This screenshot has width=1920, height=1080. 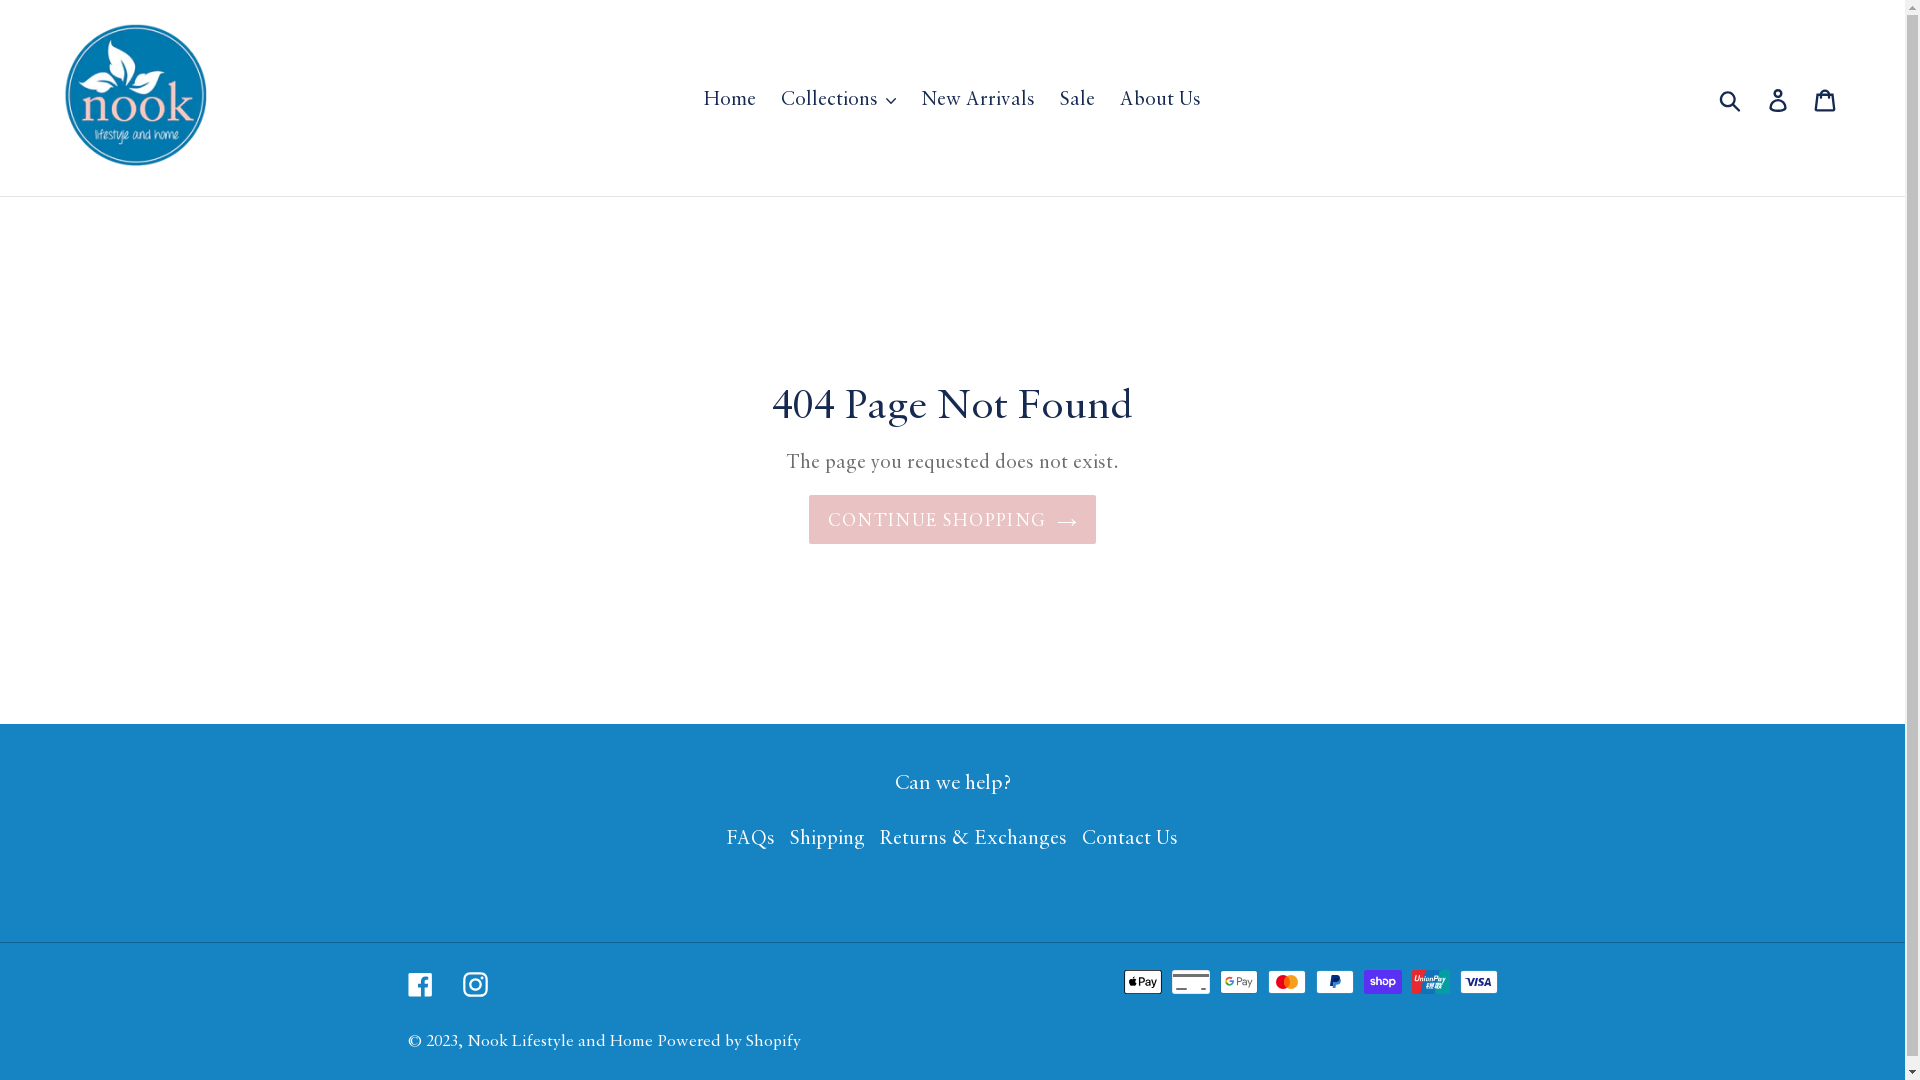 I want to click on Shipping, so click(x=828, y=836).